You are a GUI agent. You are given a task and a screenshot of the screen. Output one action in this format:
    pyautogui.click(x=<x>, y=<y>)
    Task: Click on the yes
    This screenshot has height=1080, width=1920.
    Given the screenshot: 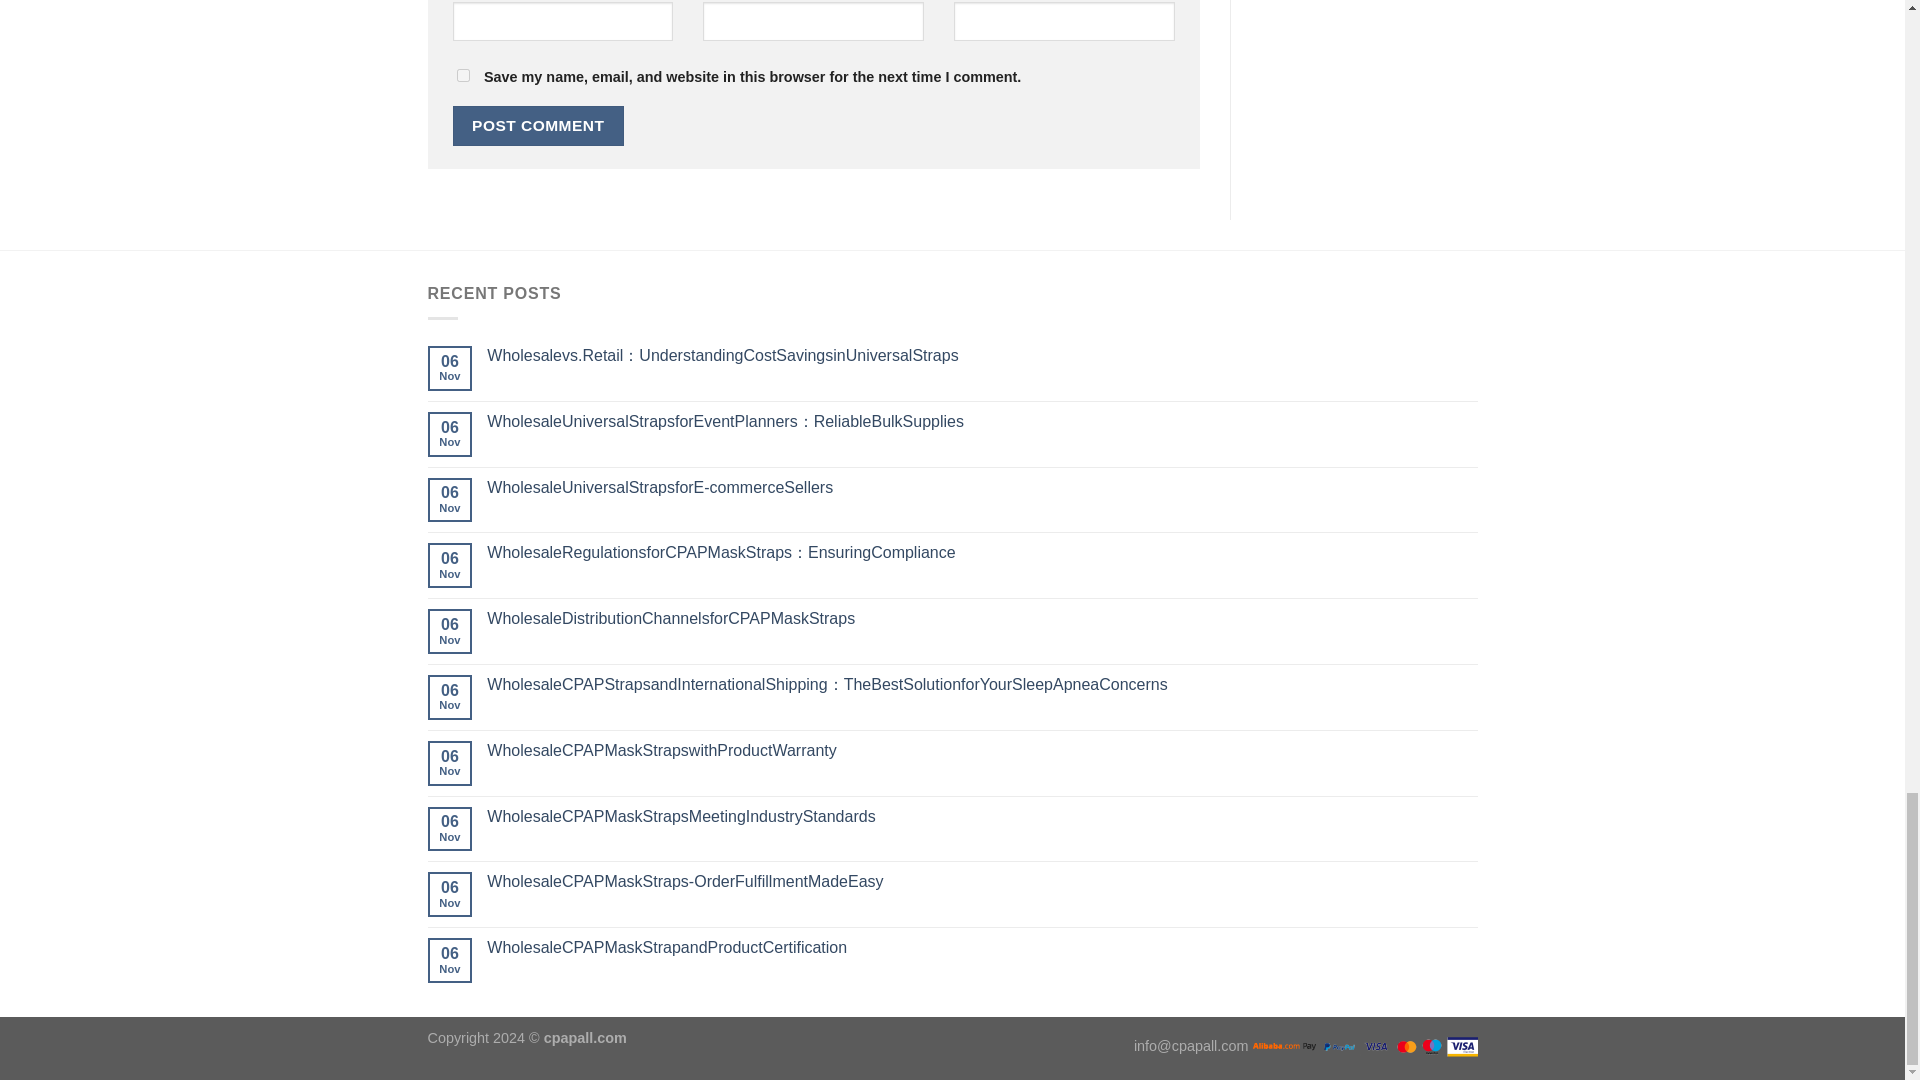 What is the action you would take?
    pyautogui.click(x=462, y=76)
    